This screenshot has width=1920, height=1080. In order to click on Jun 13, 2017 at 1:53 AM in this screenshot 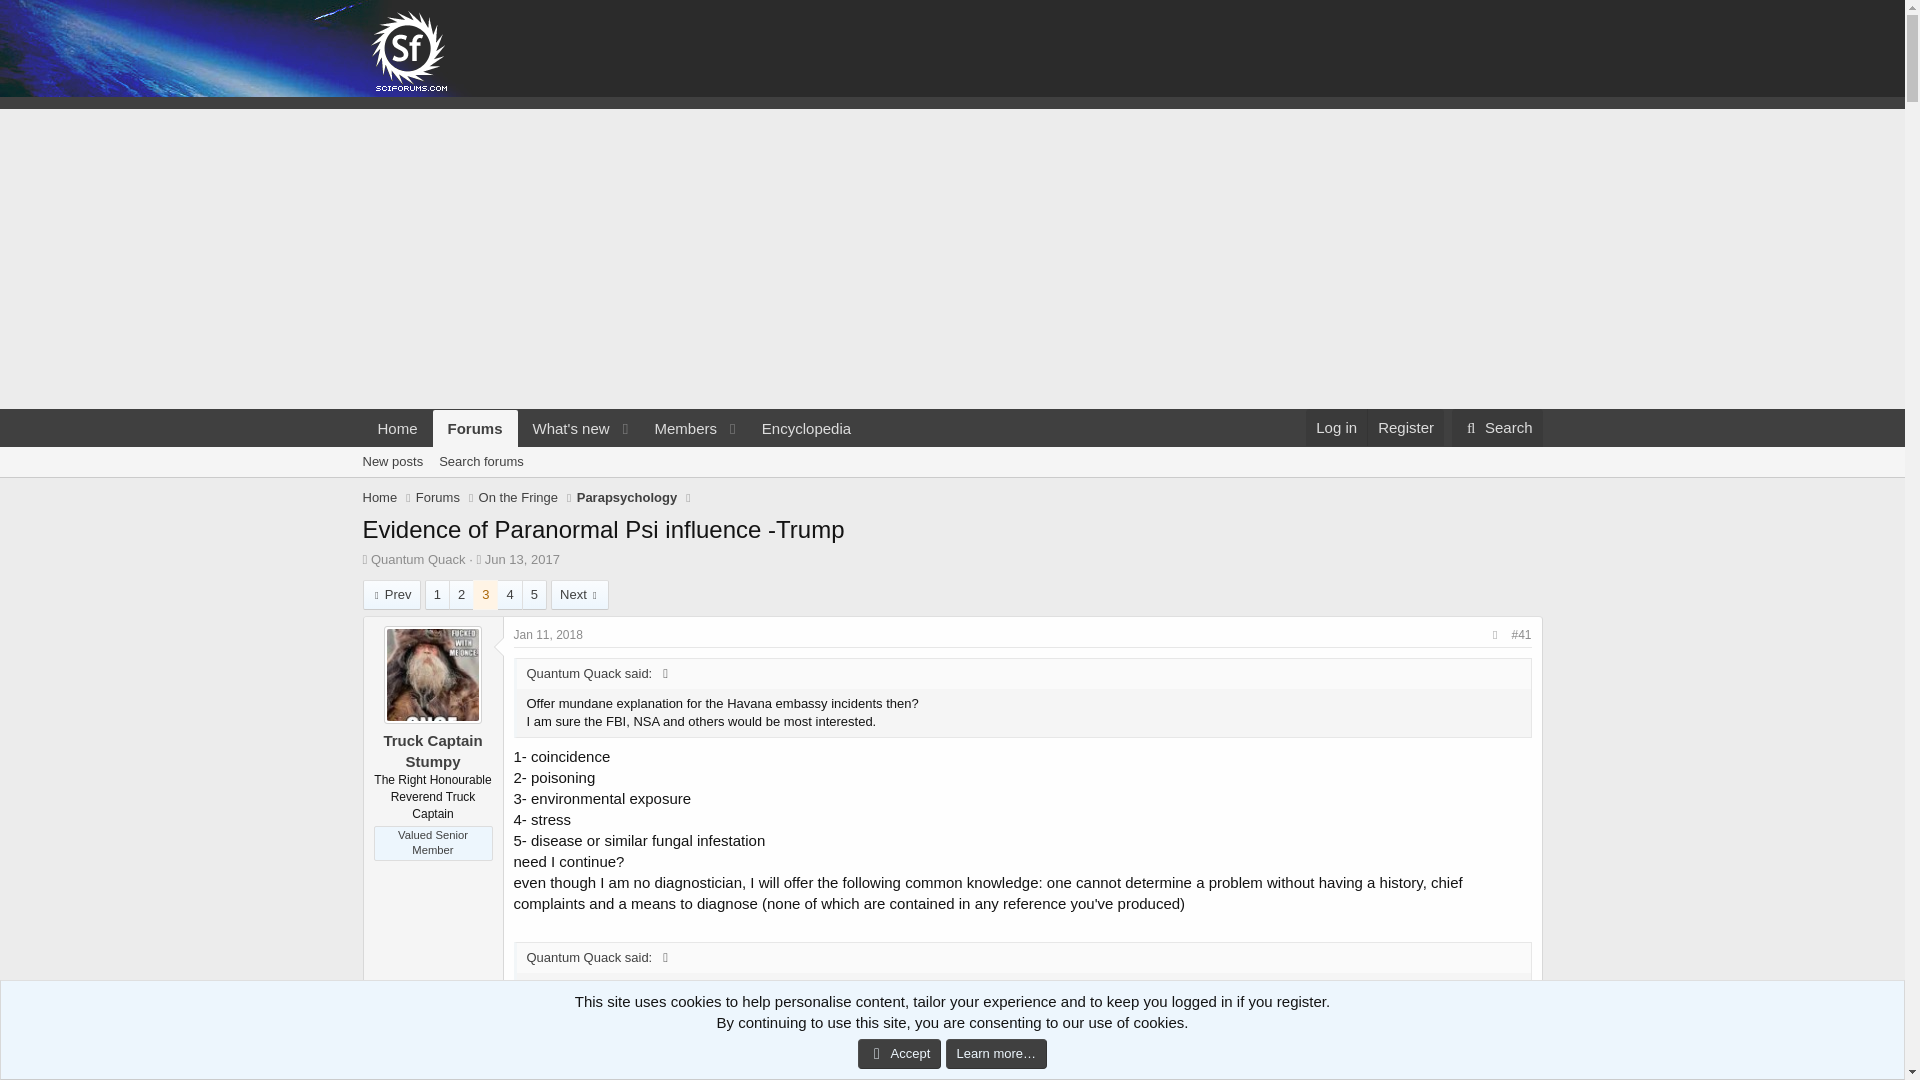, I will do `click(1497, 428)`.